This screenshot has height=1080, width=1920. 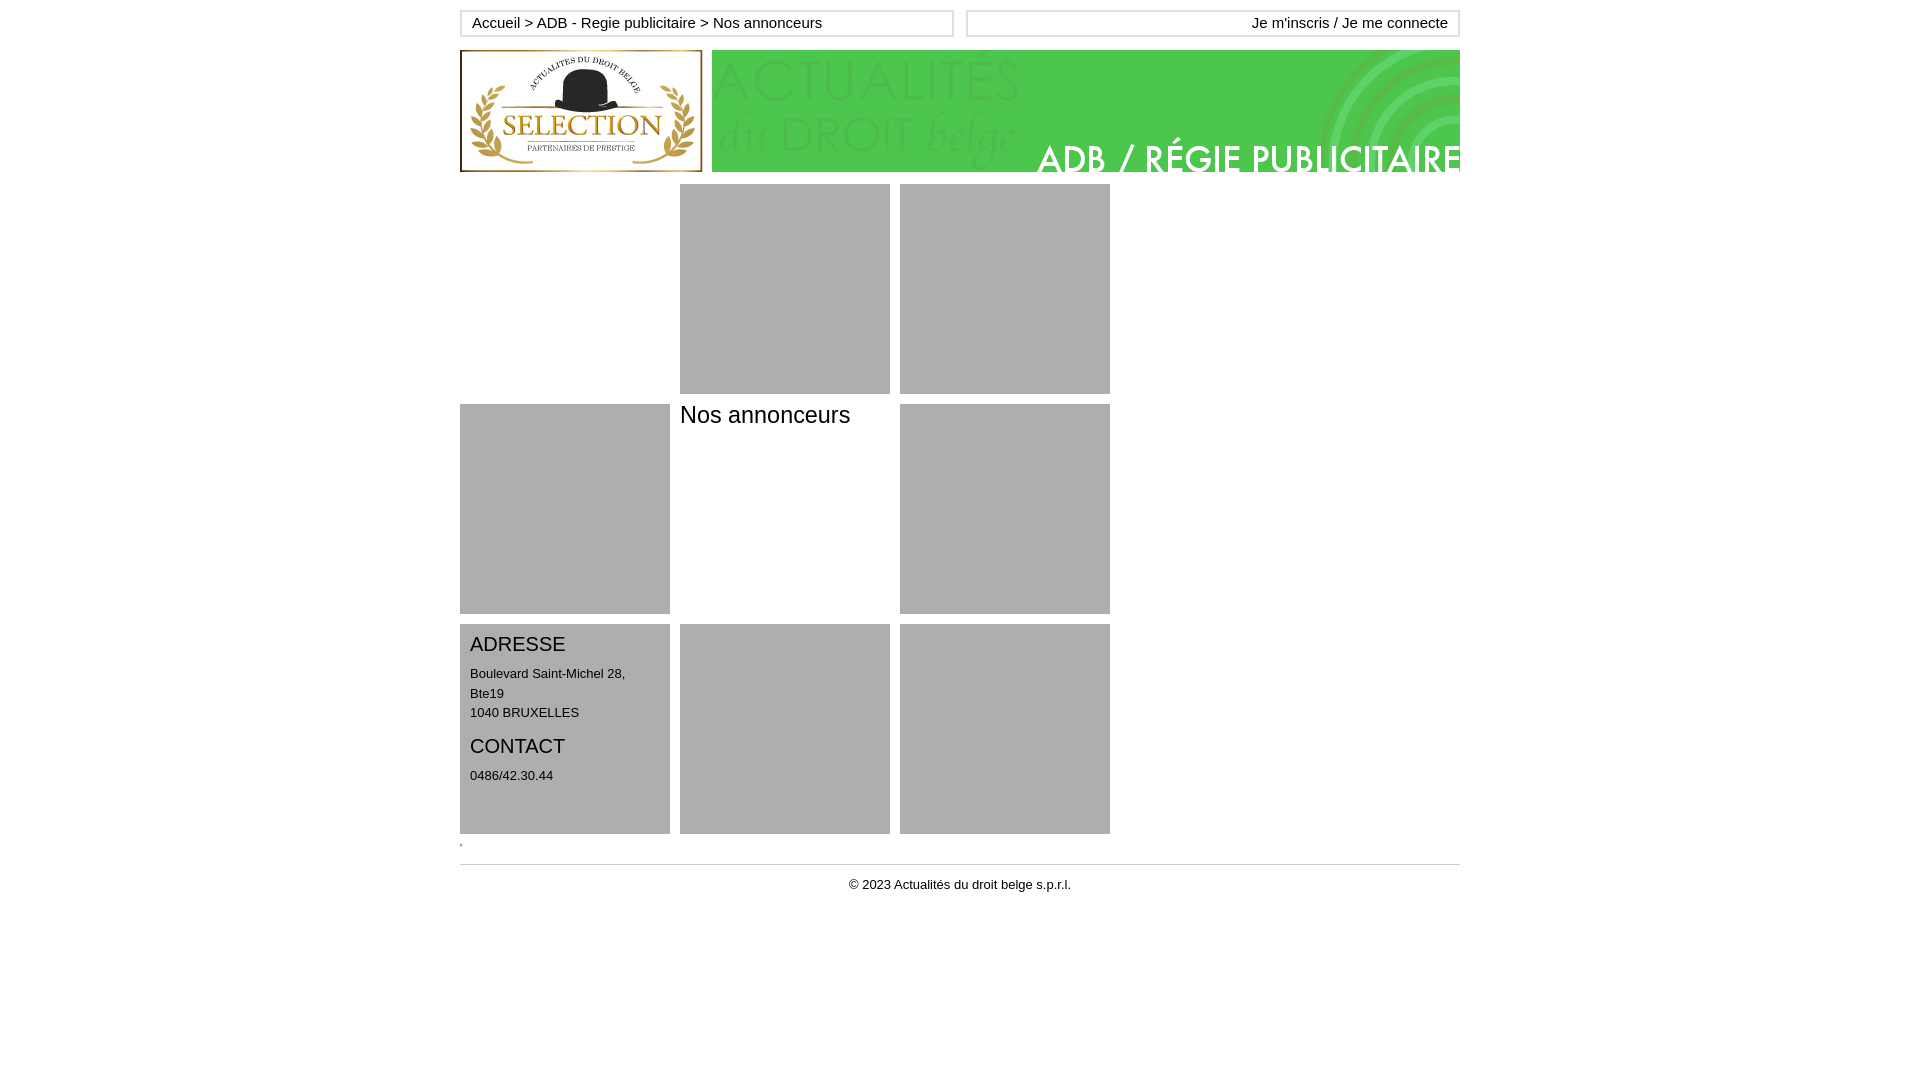 I want to click on Accueil, so click(x=496, y=22).